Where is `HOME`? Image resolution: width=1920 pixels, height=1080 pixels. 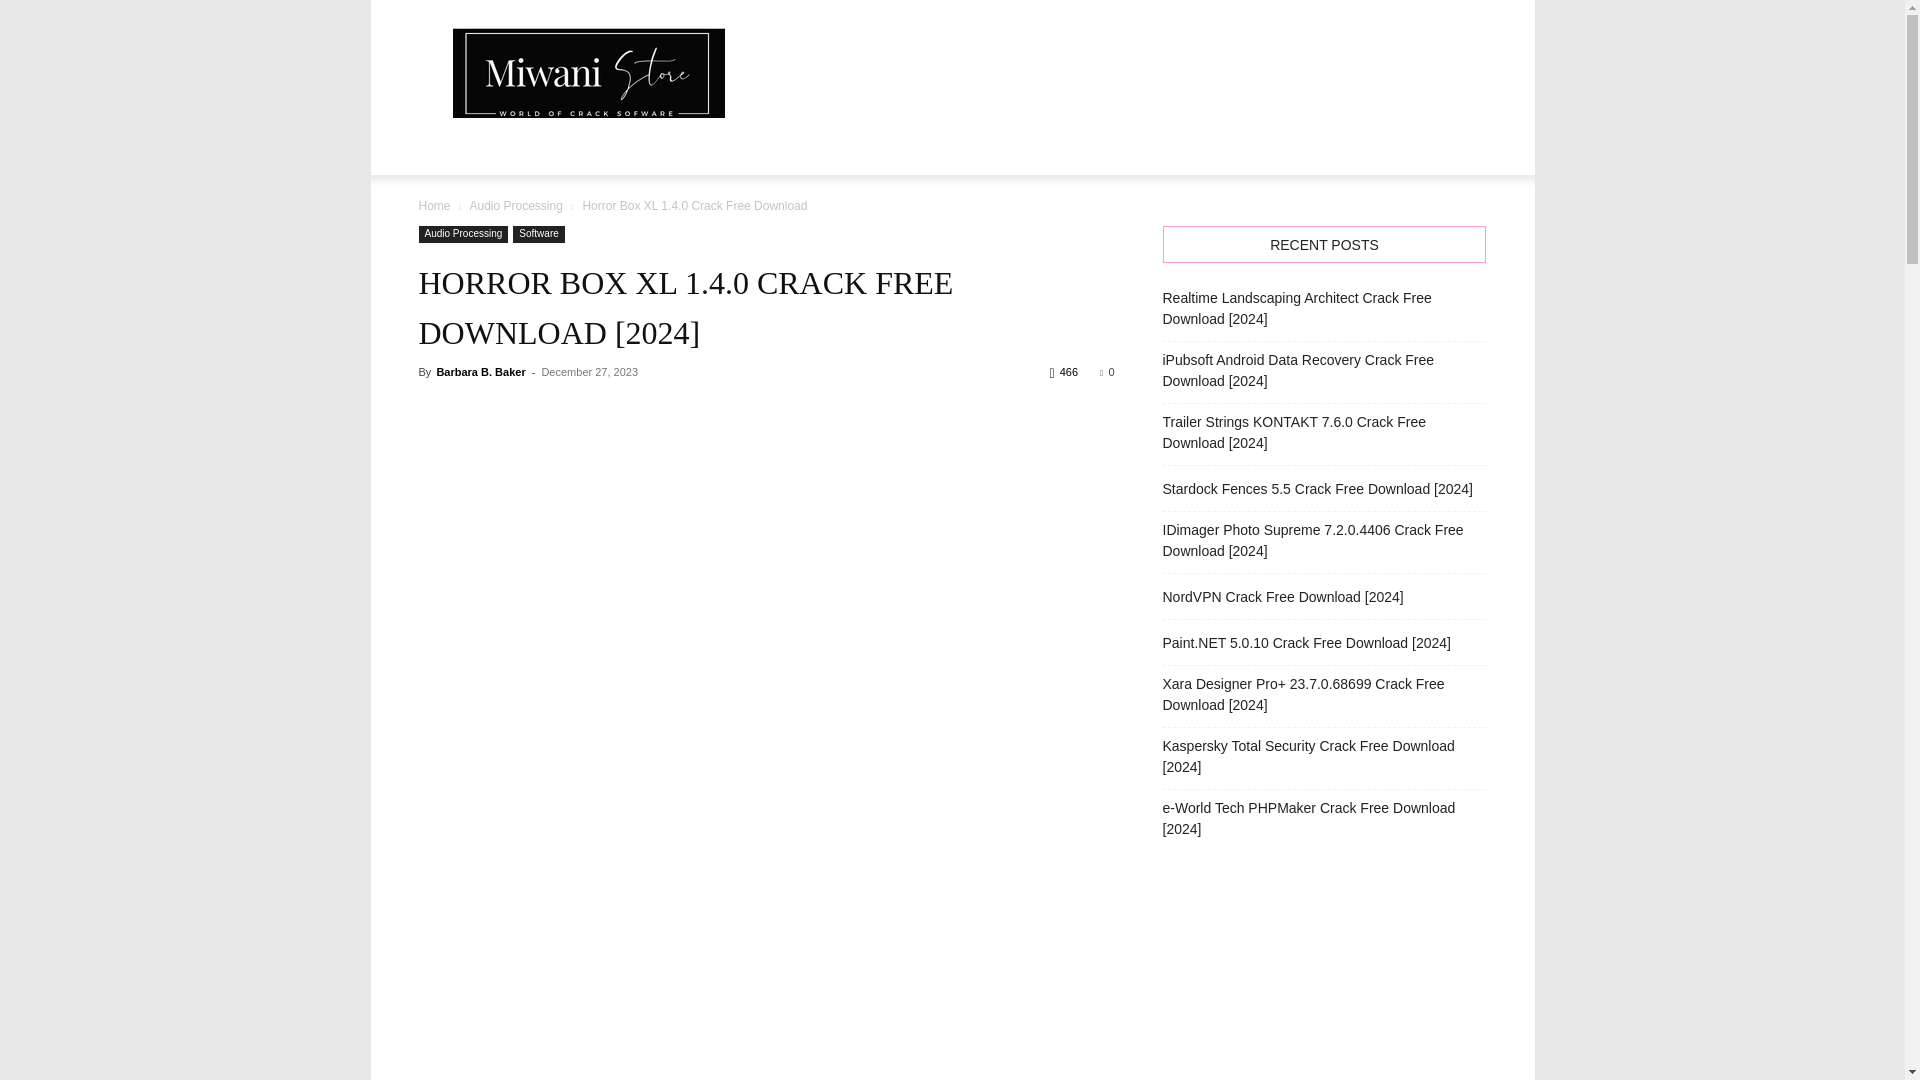
HOME is located at coordinates (452, 150).